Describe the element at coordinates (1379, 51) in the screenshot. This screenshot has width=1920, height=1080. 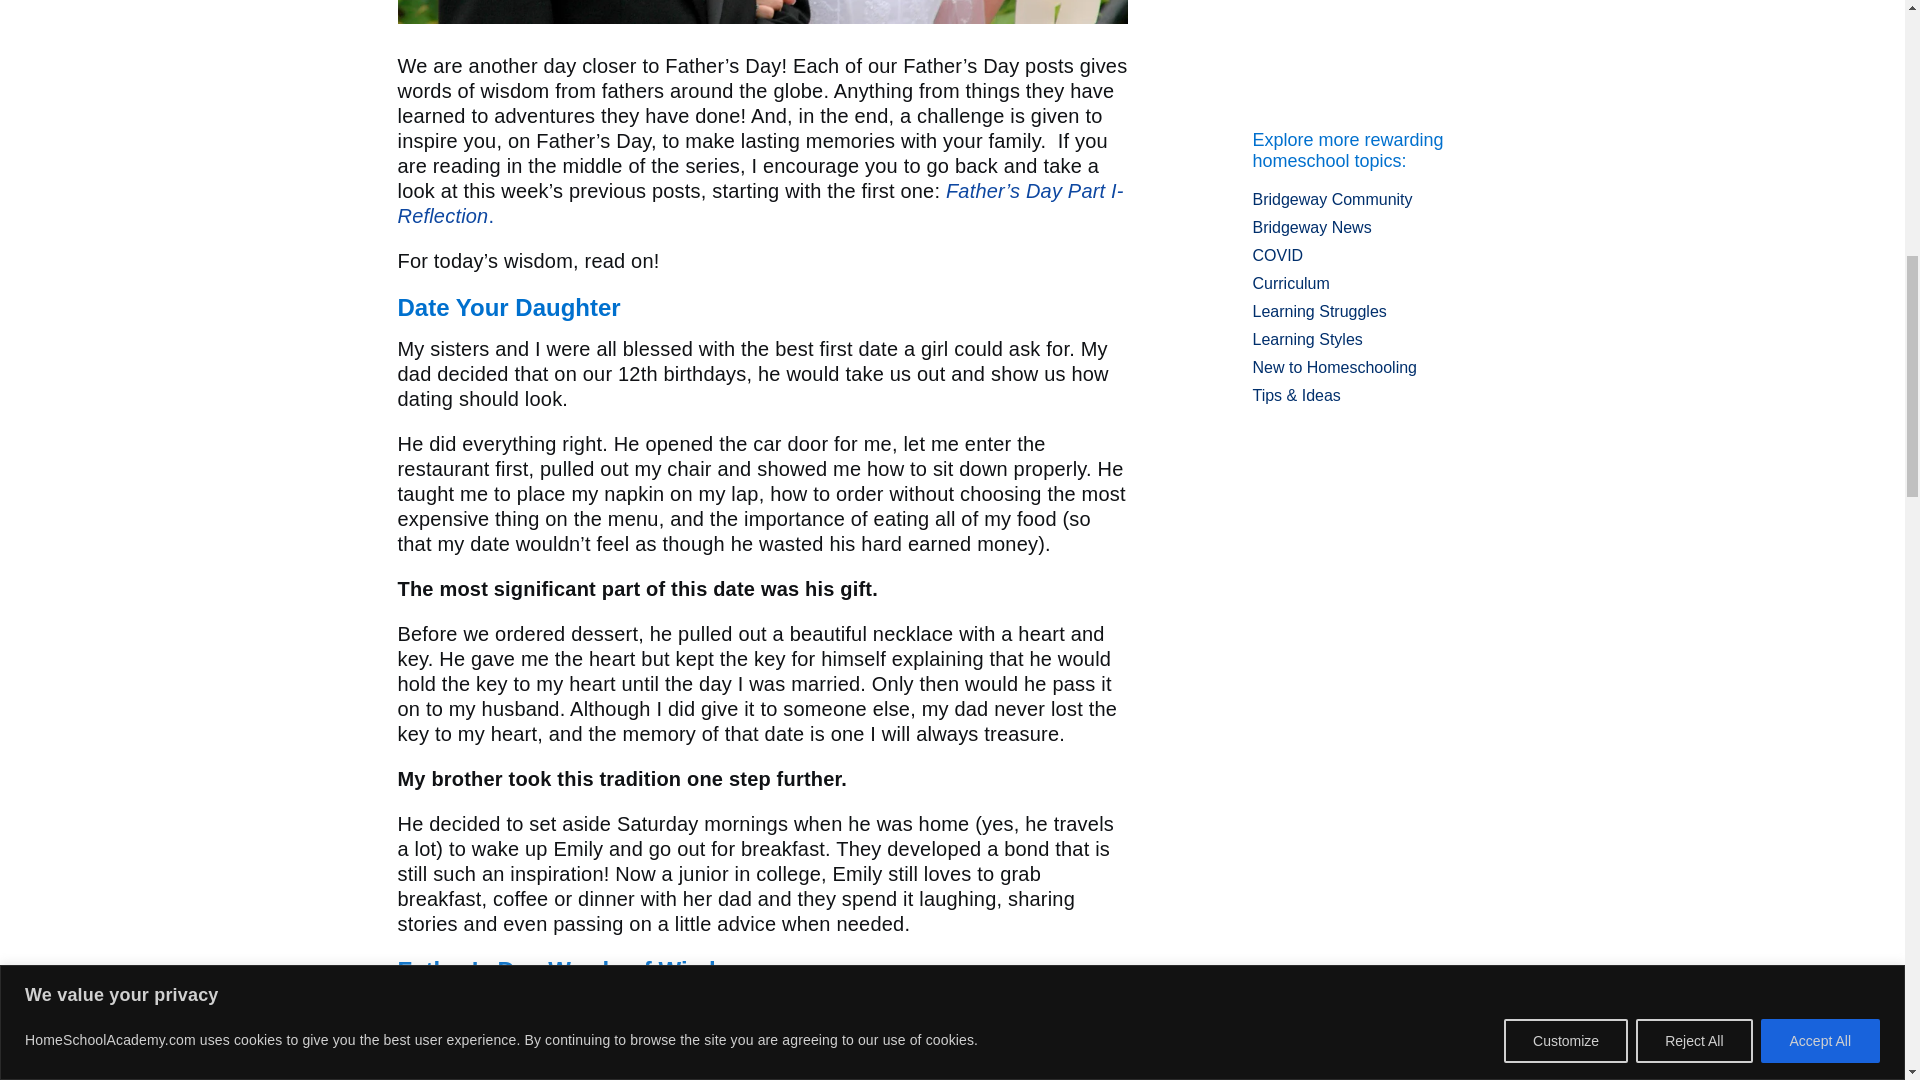
I see `Form 0` at that location.